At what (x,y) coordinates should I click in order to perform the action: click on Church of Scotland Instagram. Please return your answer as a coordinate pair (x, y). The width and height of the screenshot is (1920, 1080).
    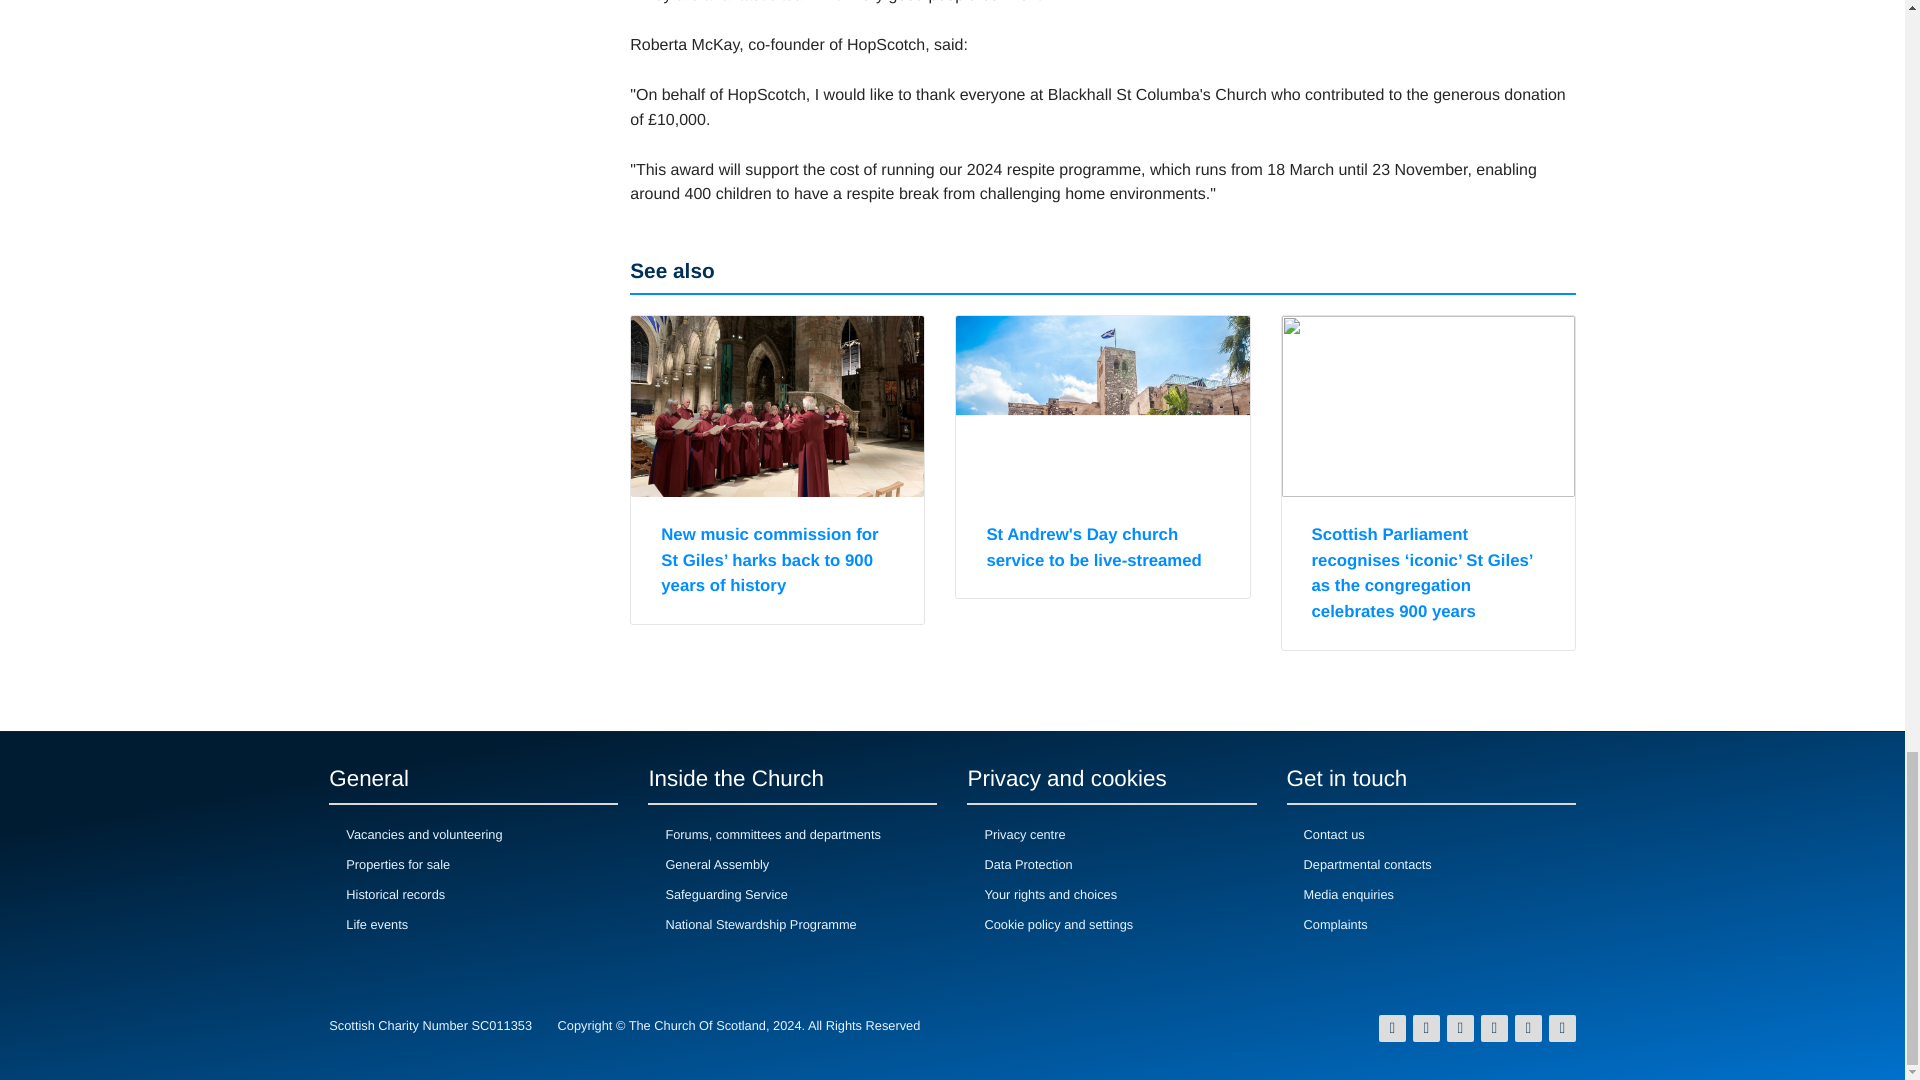
    Looking at the image, I should click on (1460, 1027).